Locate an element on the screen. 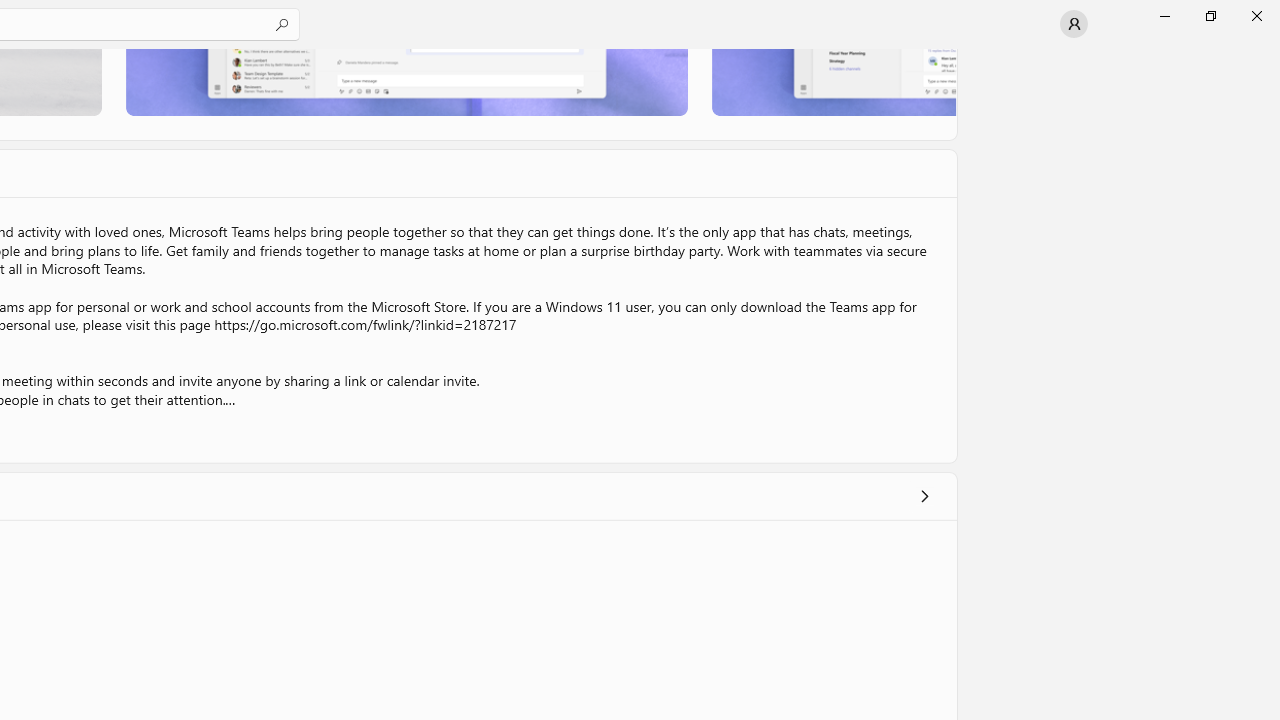 This screenshot has height=720, width=1280. Close Microsoft Store is located at coordinates (1256, 16).